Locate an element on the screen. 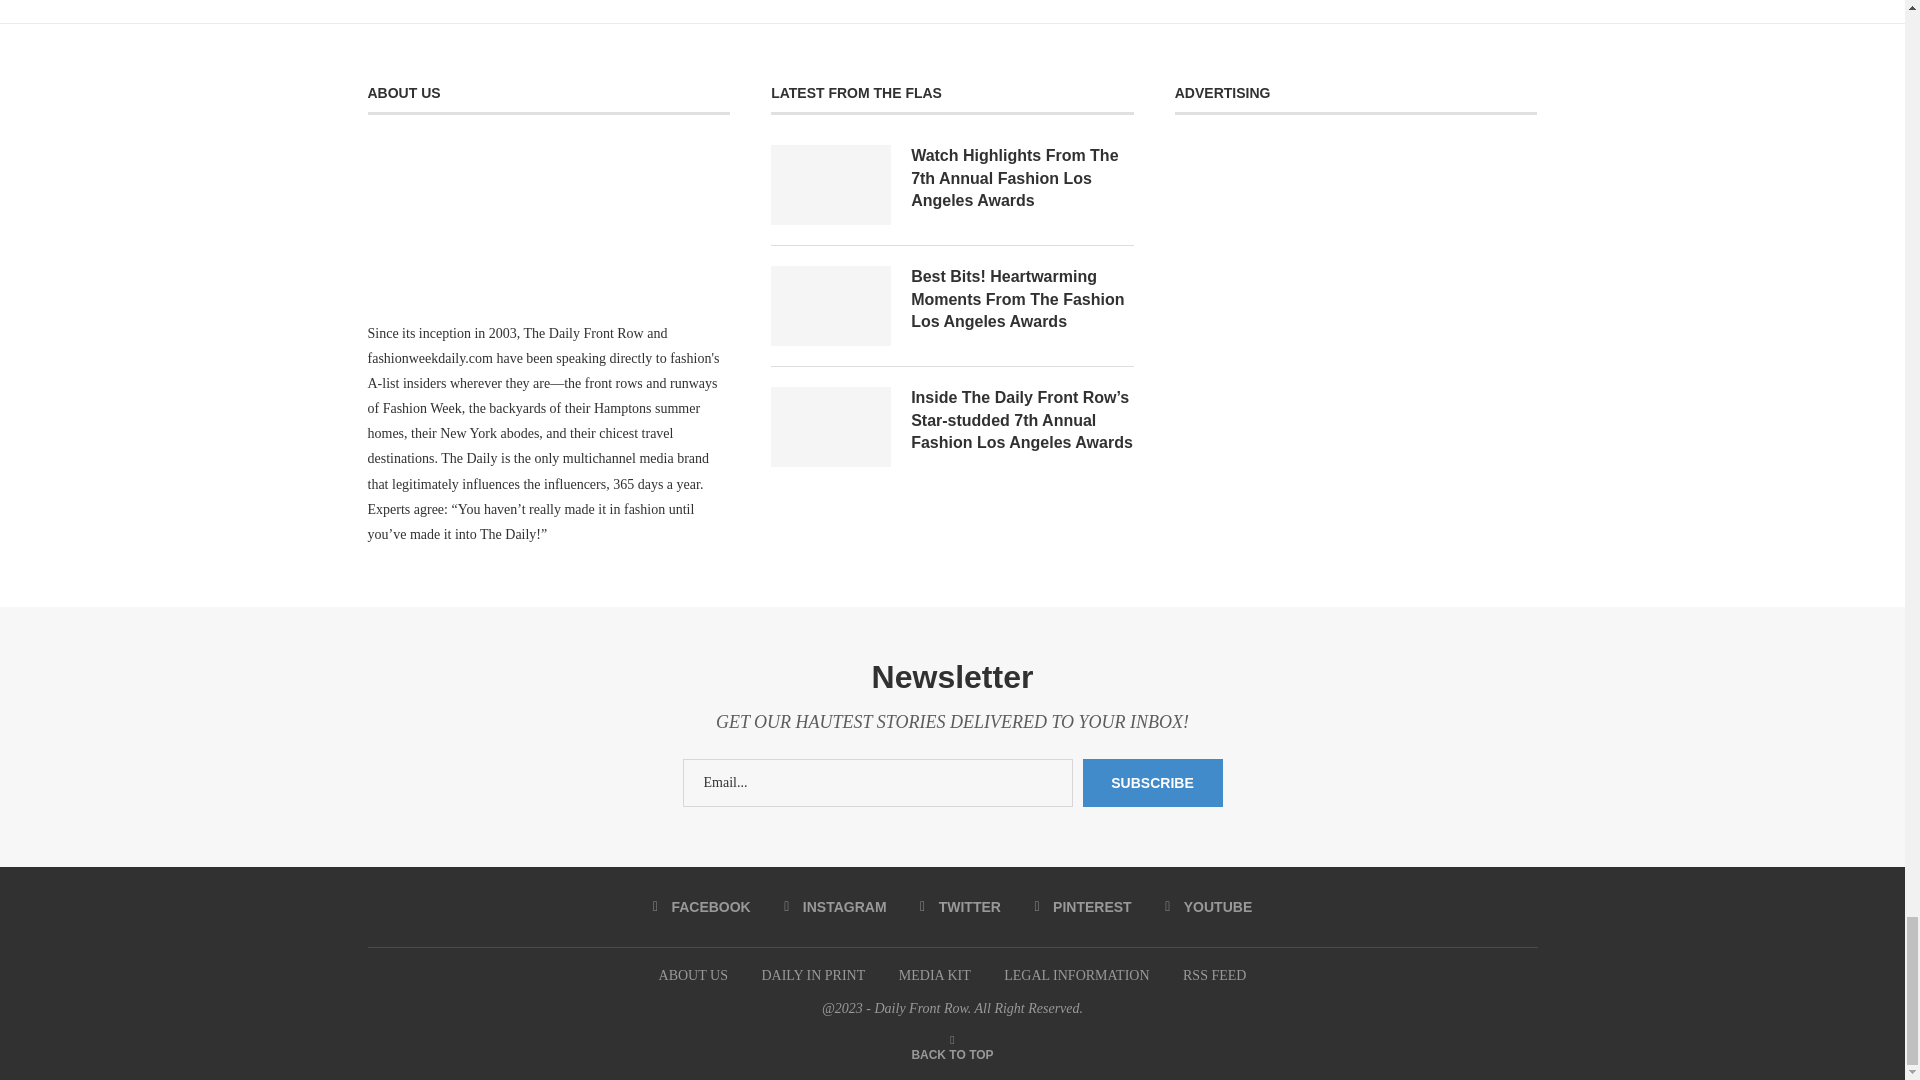 The height and width of the screenshot is (1080, 1920). Subscribe is located at coordinates (1152, 782).